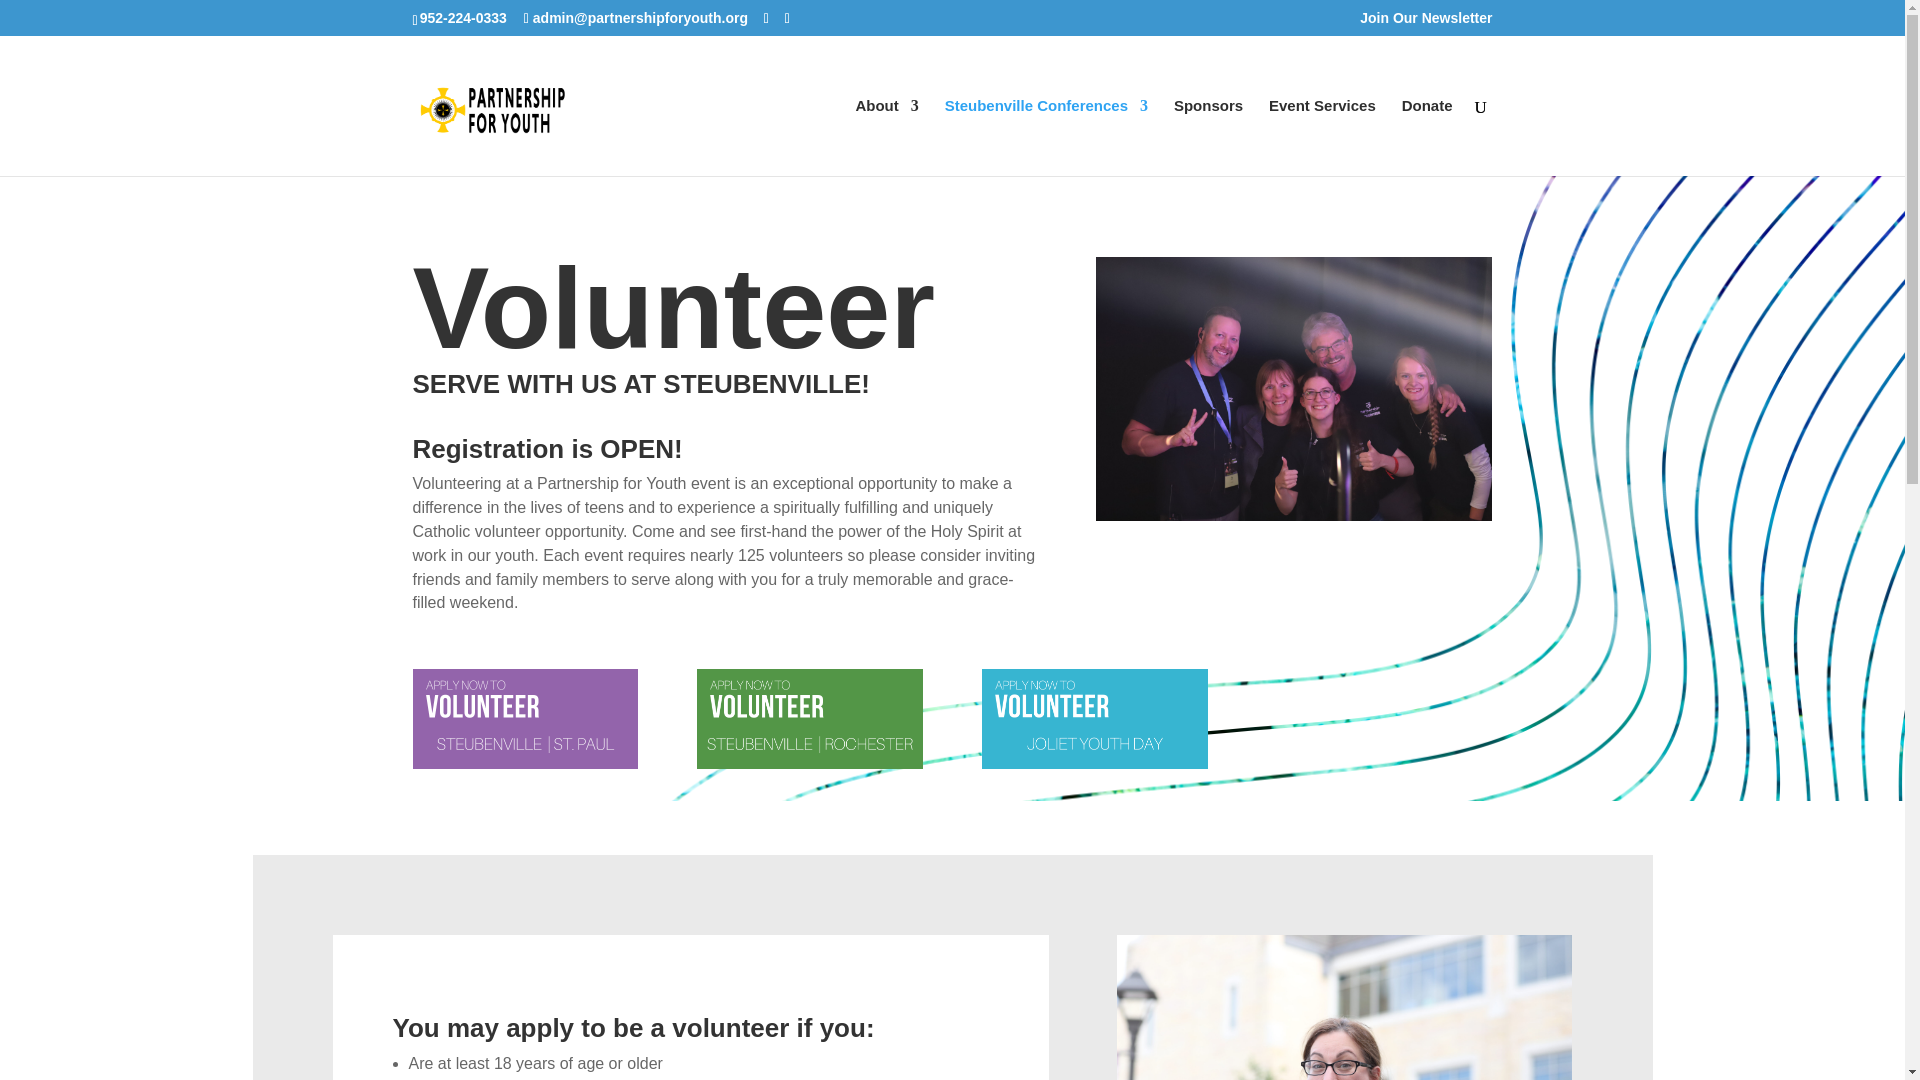 This screenshot has height=1080, width=1920. Describe the element at coordinates (1425, 22) in the screenshot. I see `Join Our Newsletter` at that location.